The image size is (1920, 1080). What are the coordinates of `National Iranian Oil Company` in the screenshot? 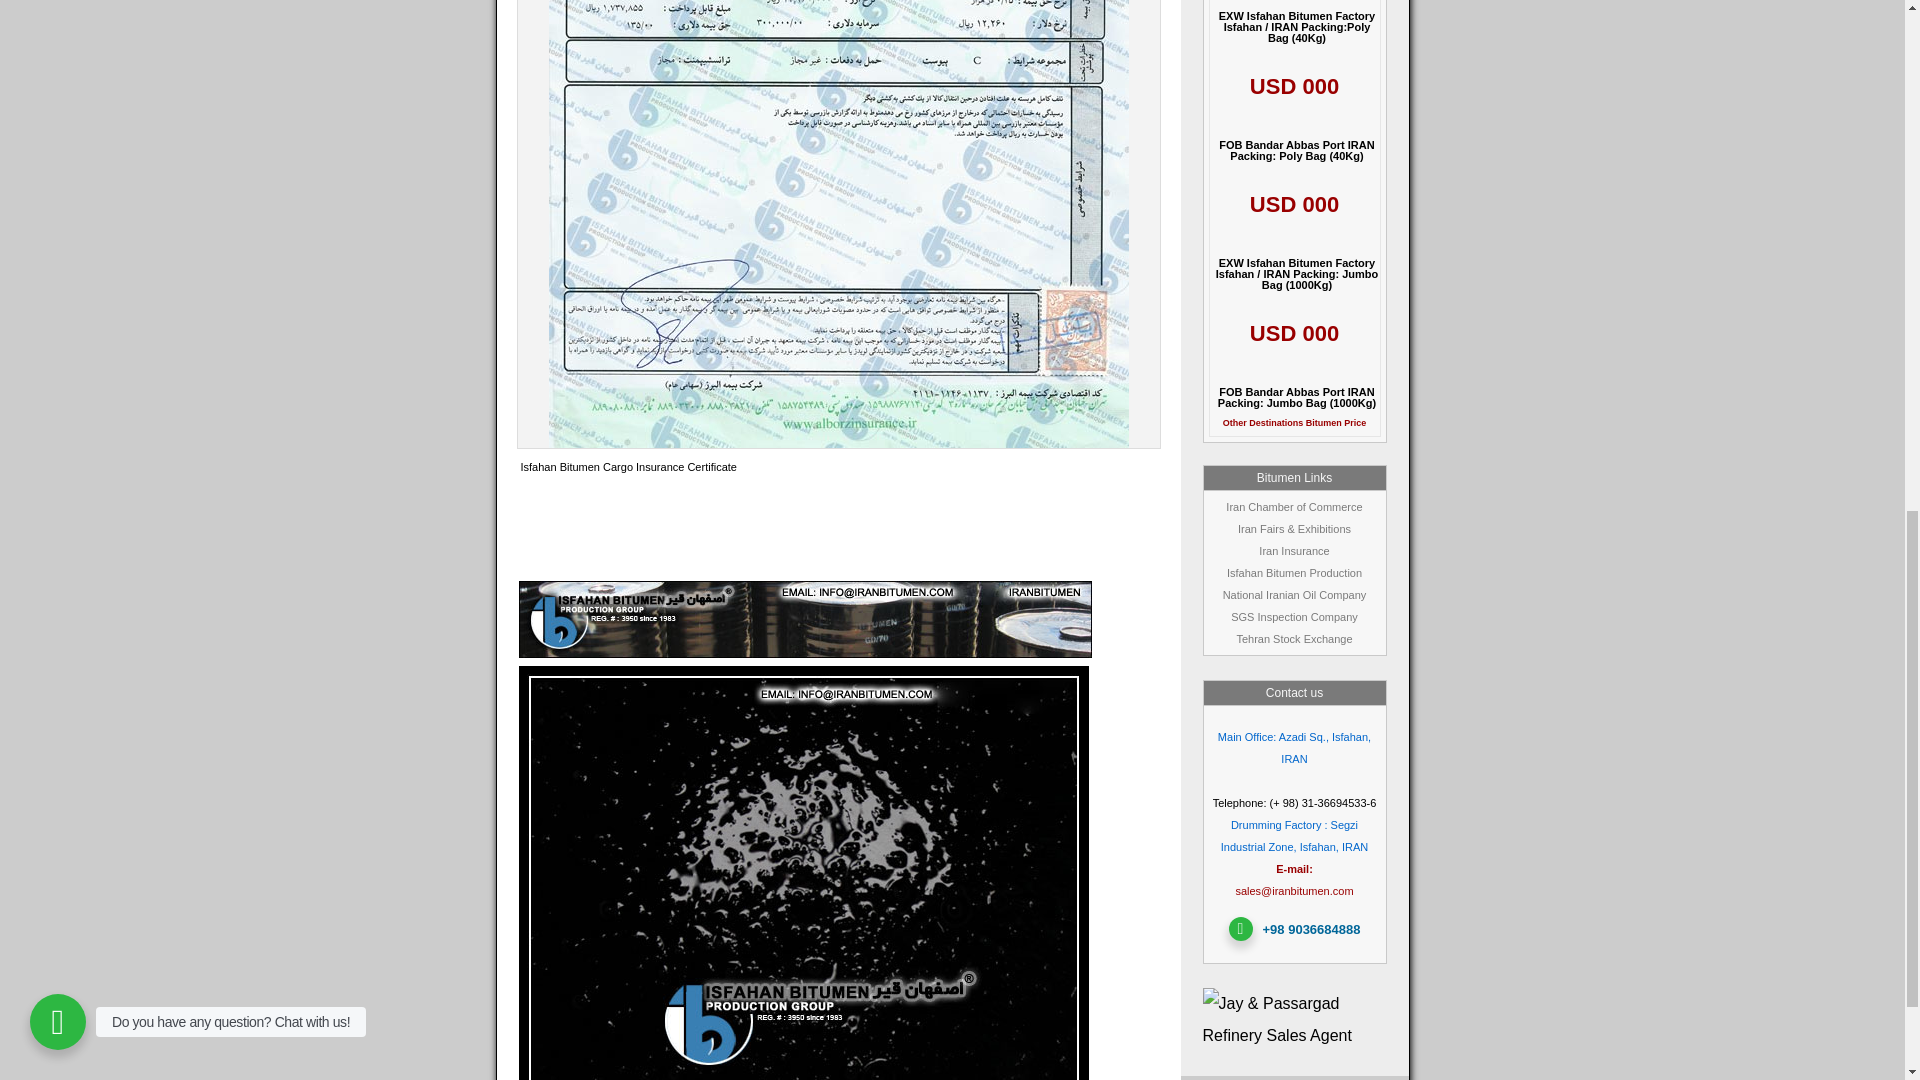 It's located at (1295, 594).